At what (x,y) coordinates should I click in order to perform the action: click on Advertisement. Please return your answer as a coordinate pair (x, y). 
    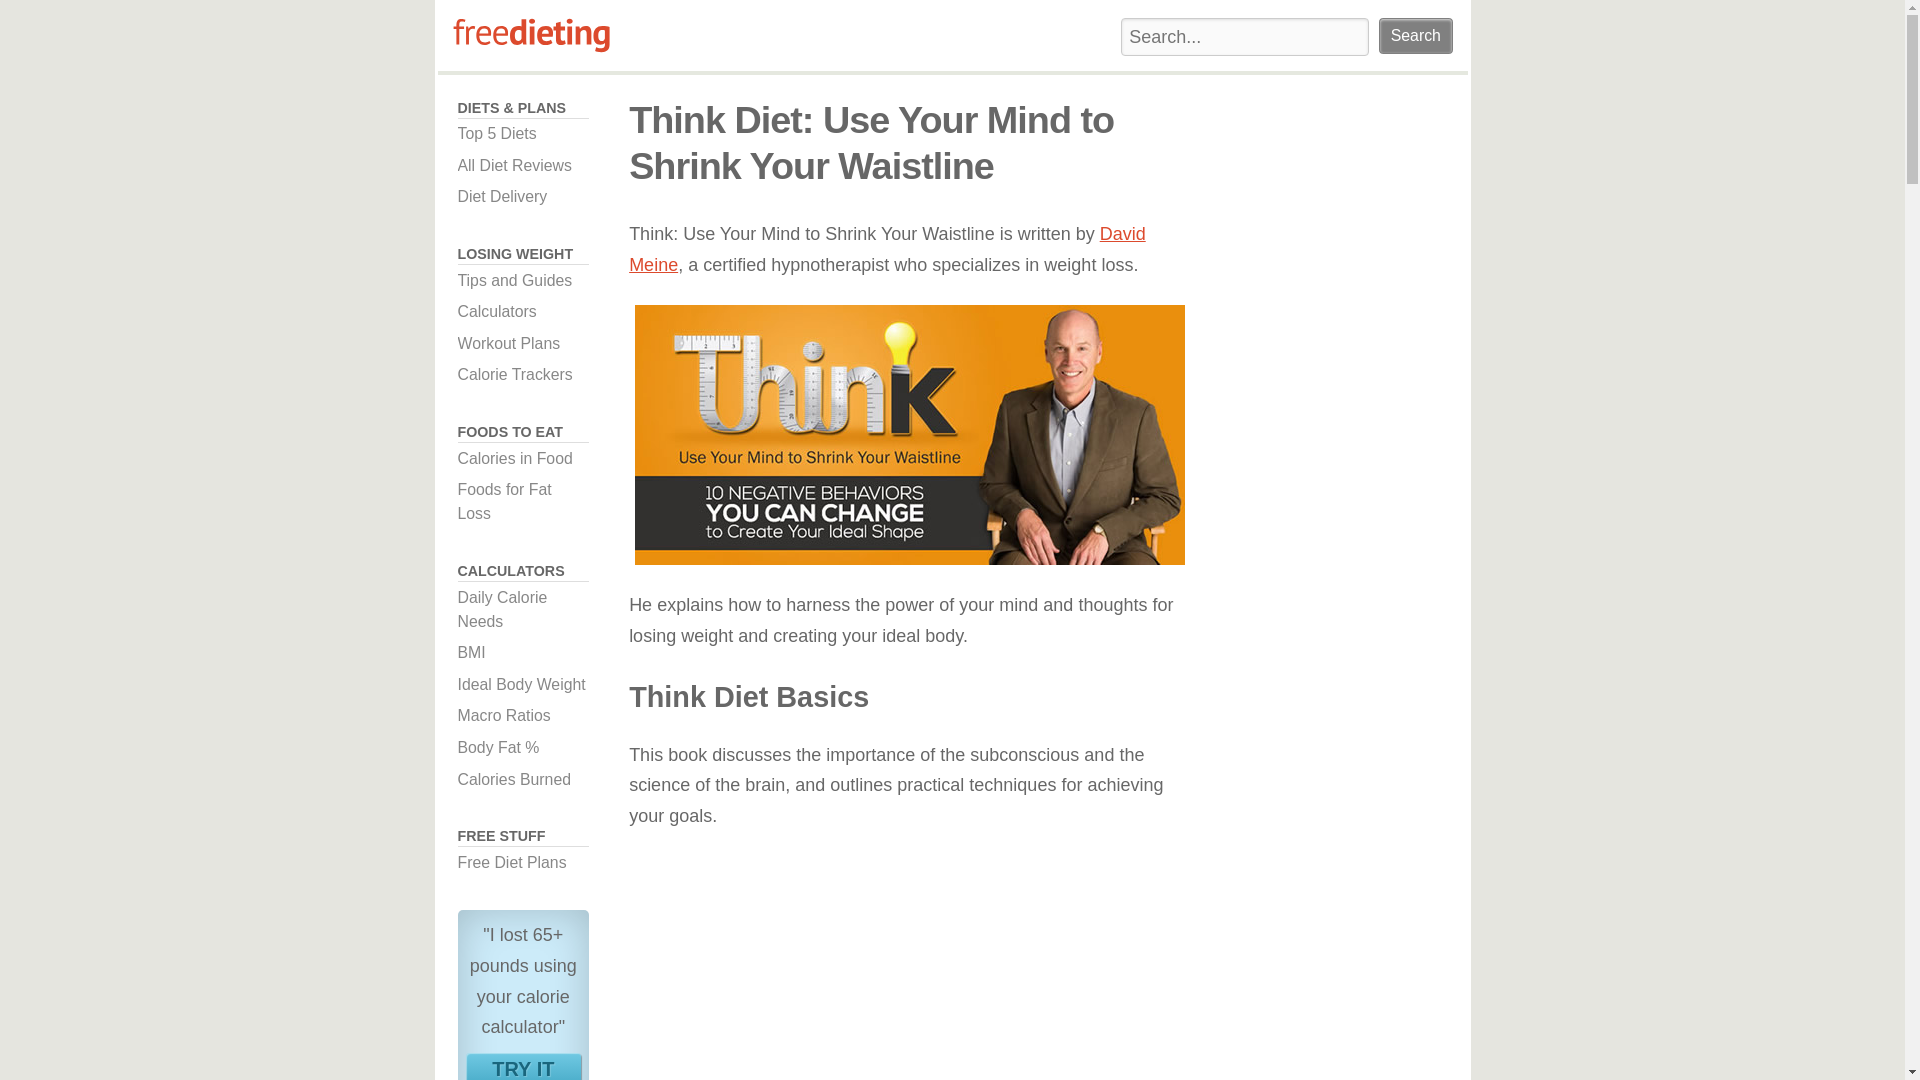
    Looking at the image, I should click on (888, 249).